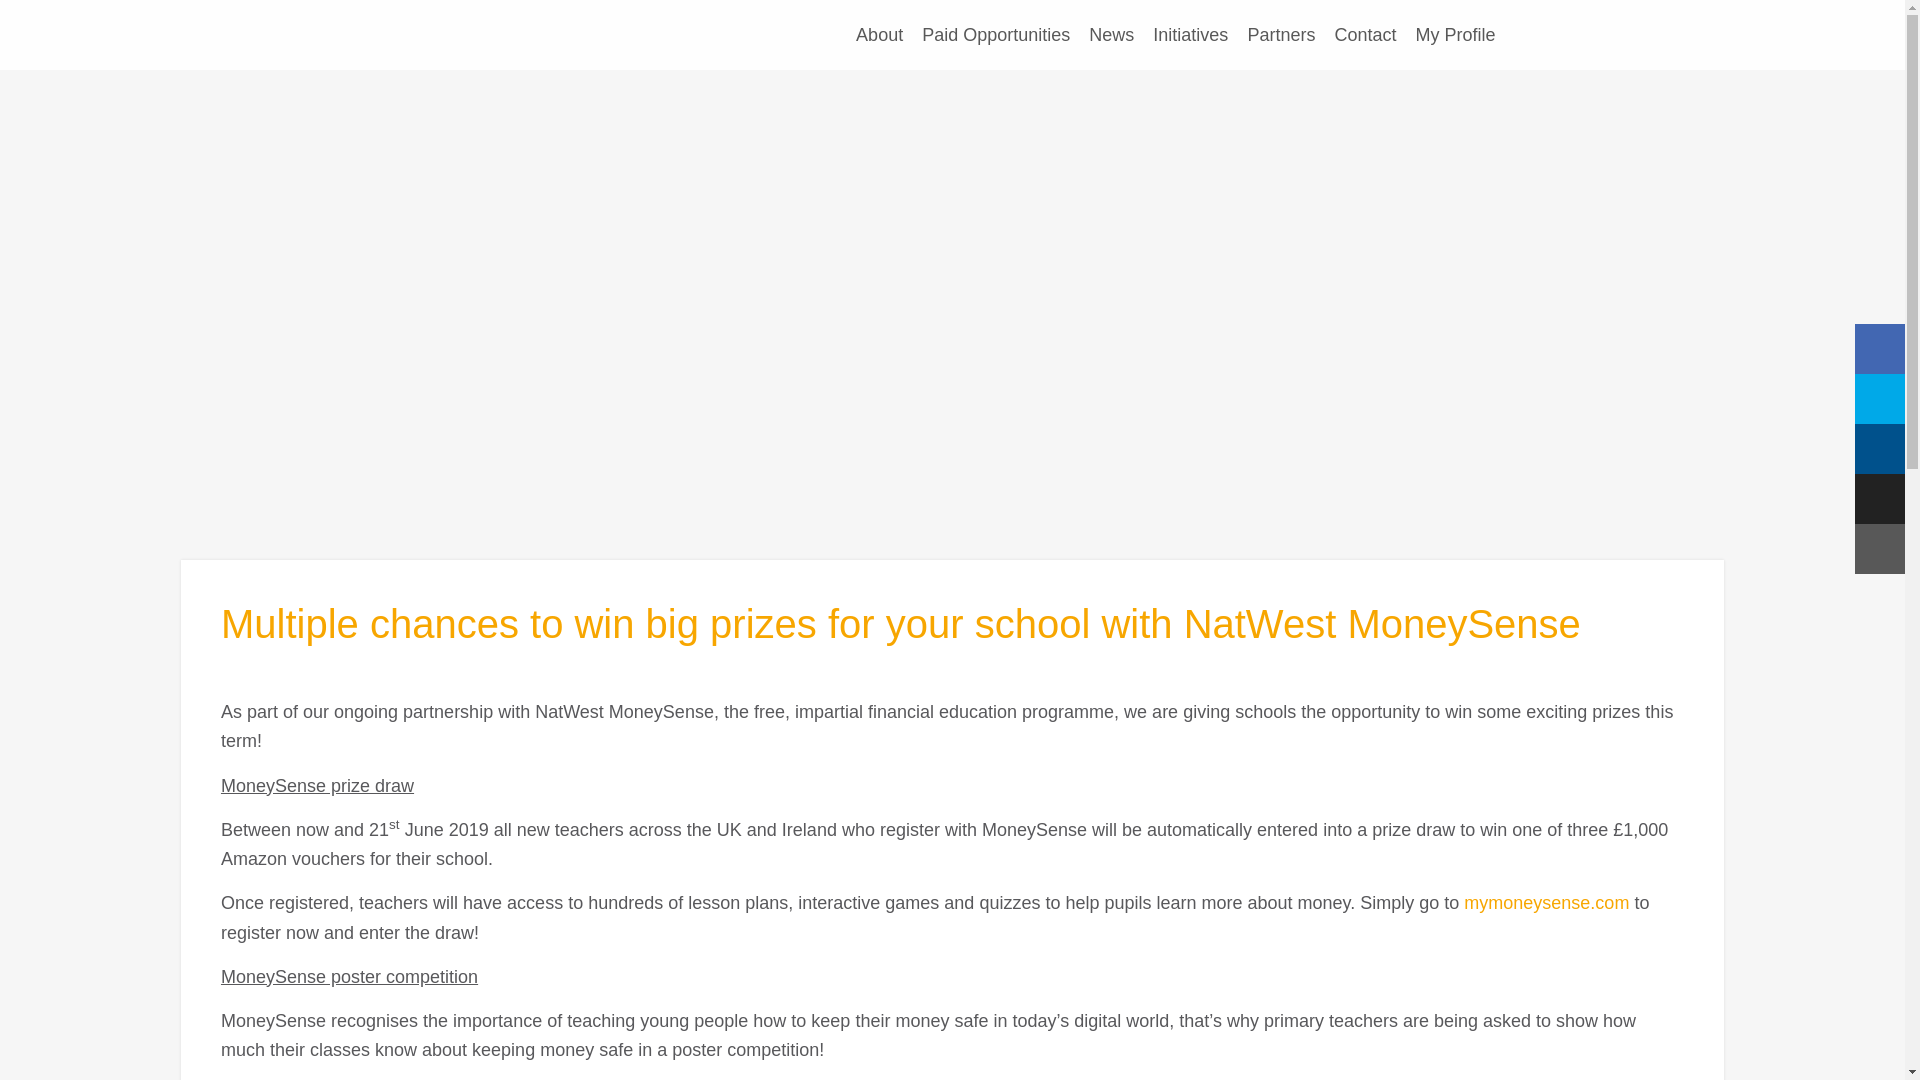 This screenshot has width=1920, height=1080. I want to click on Partners, so click(1280, 35).